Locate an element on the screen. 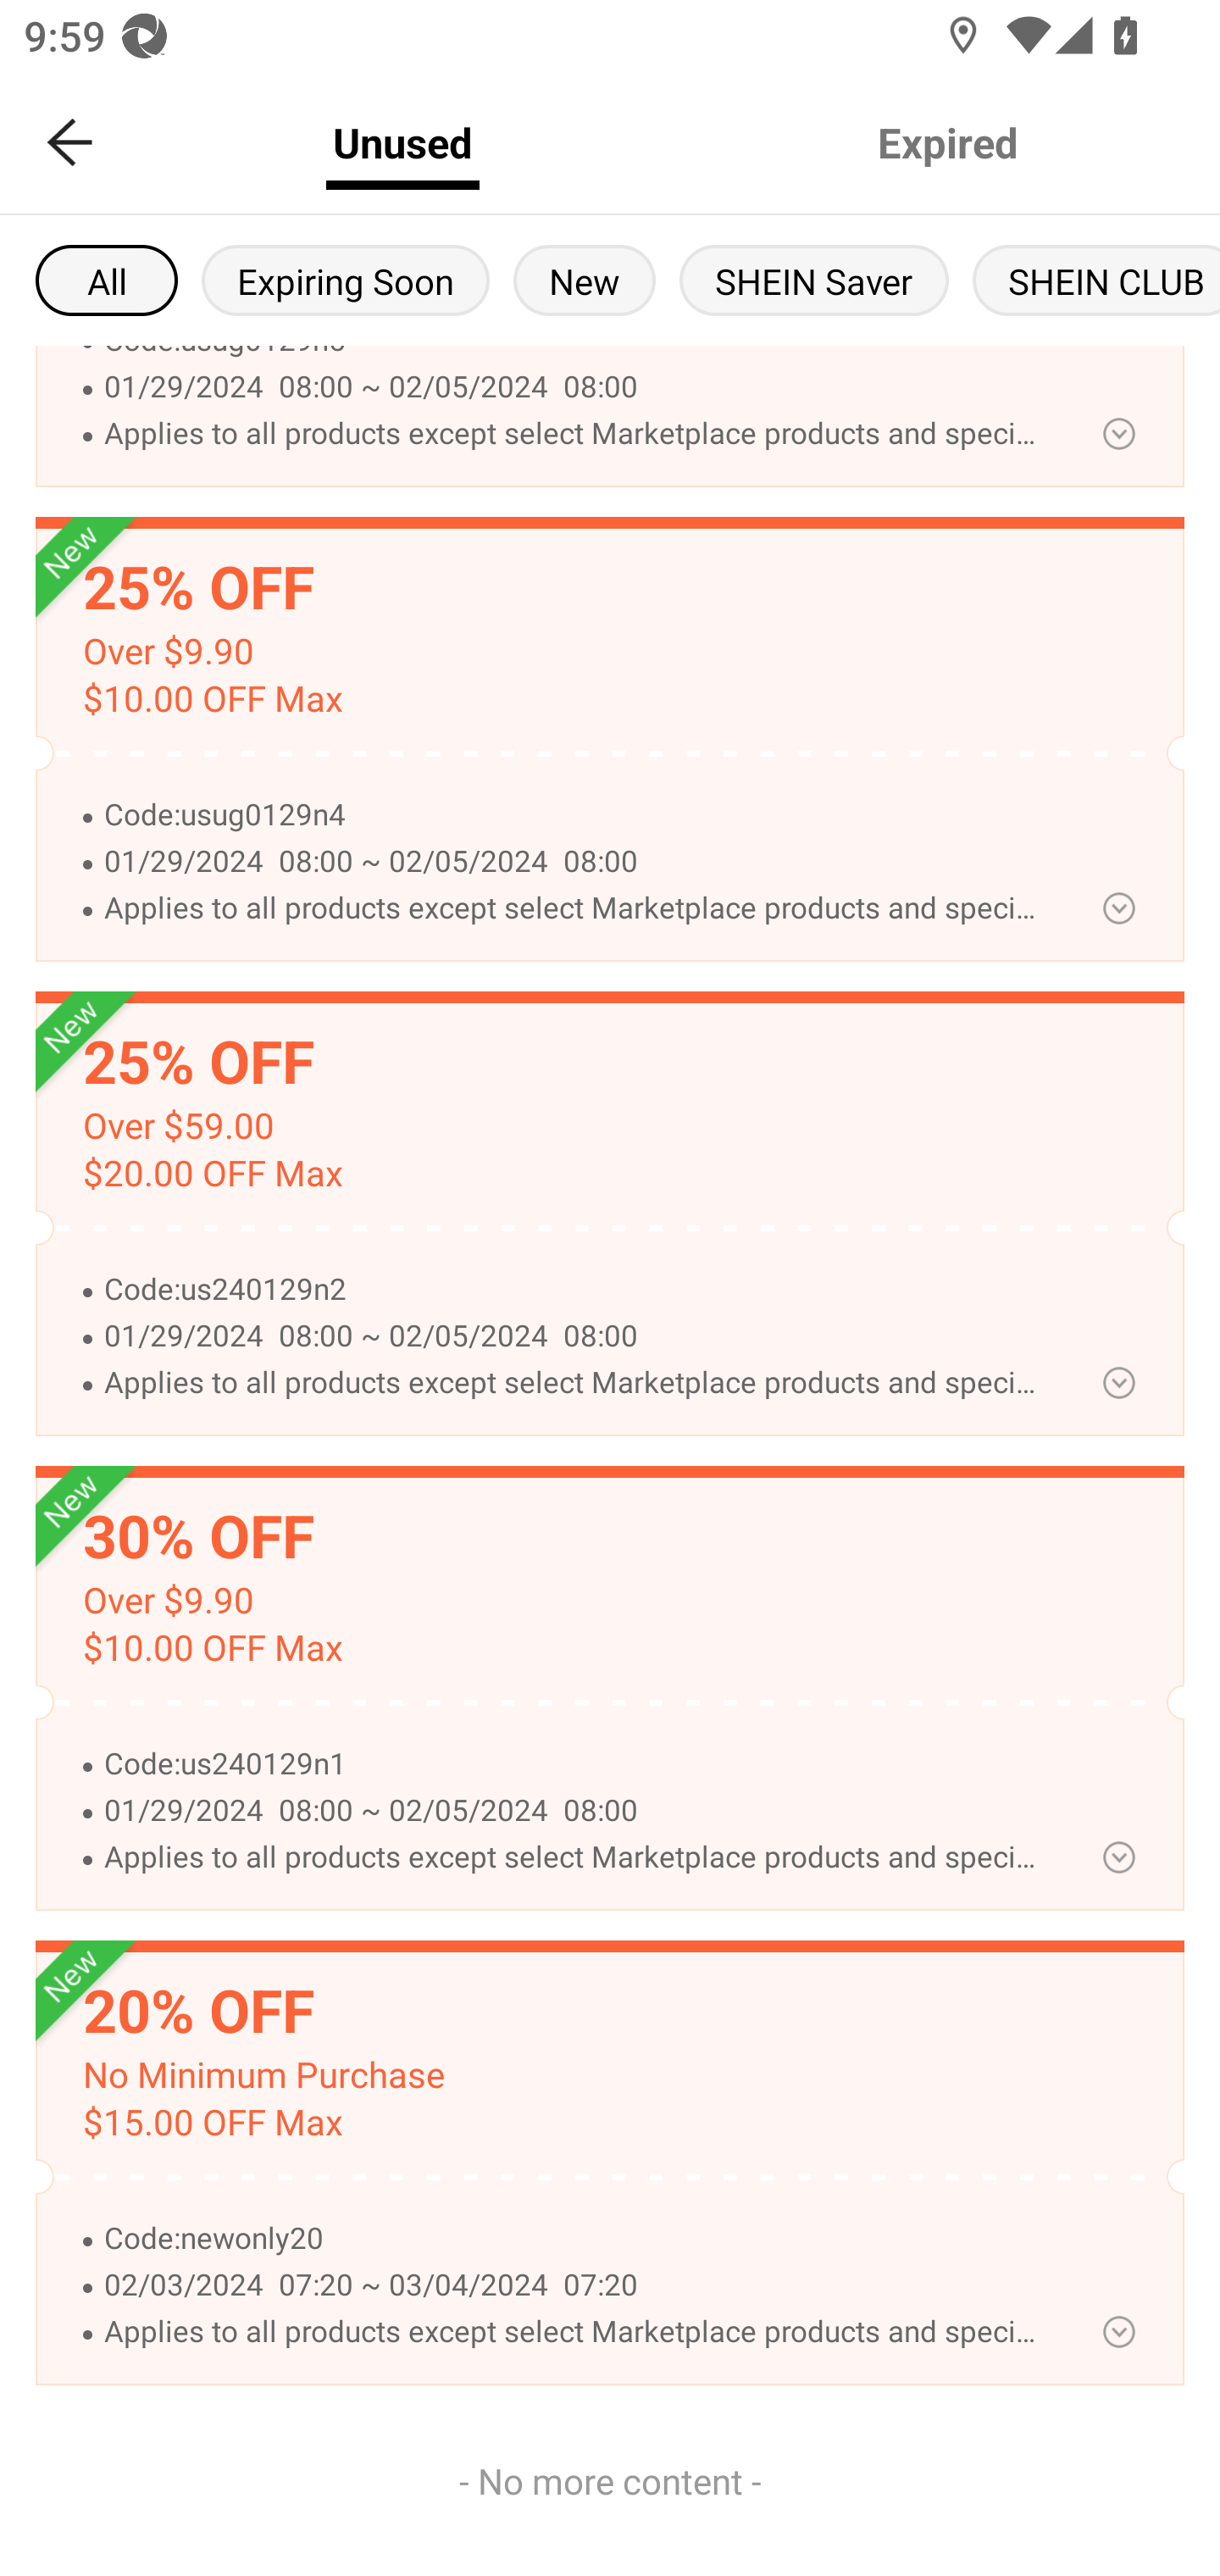  Pack up is located at coordinates (1118, 2330).